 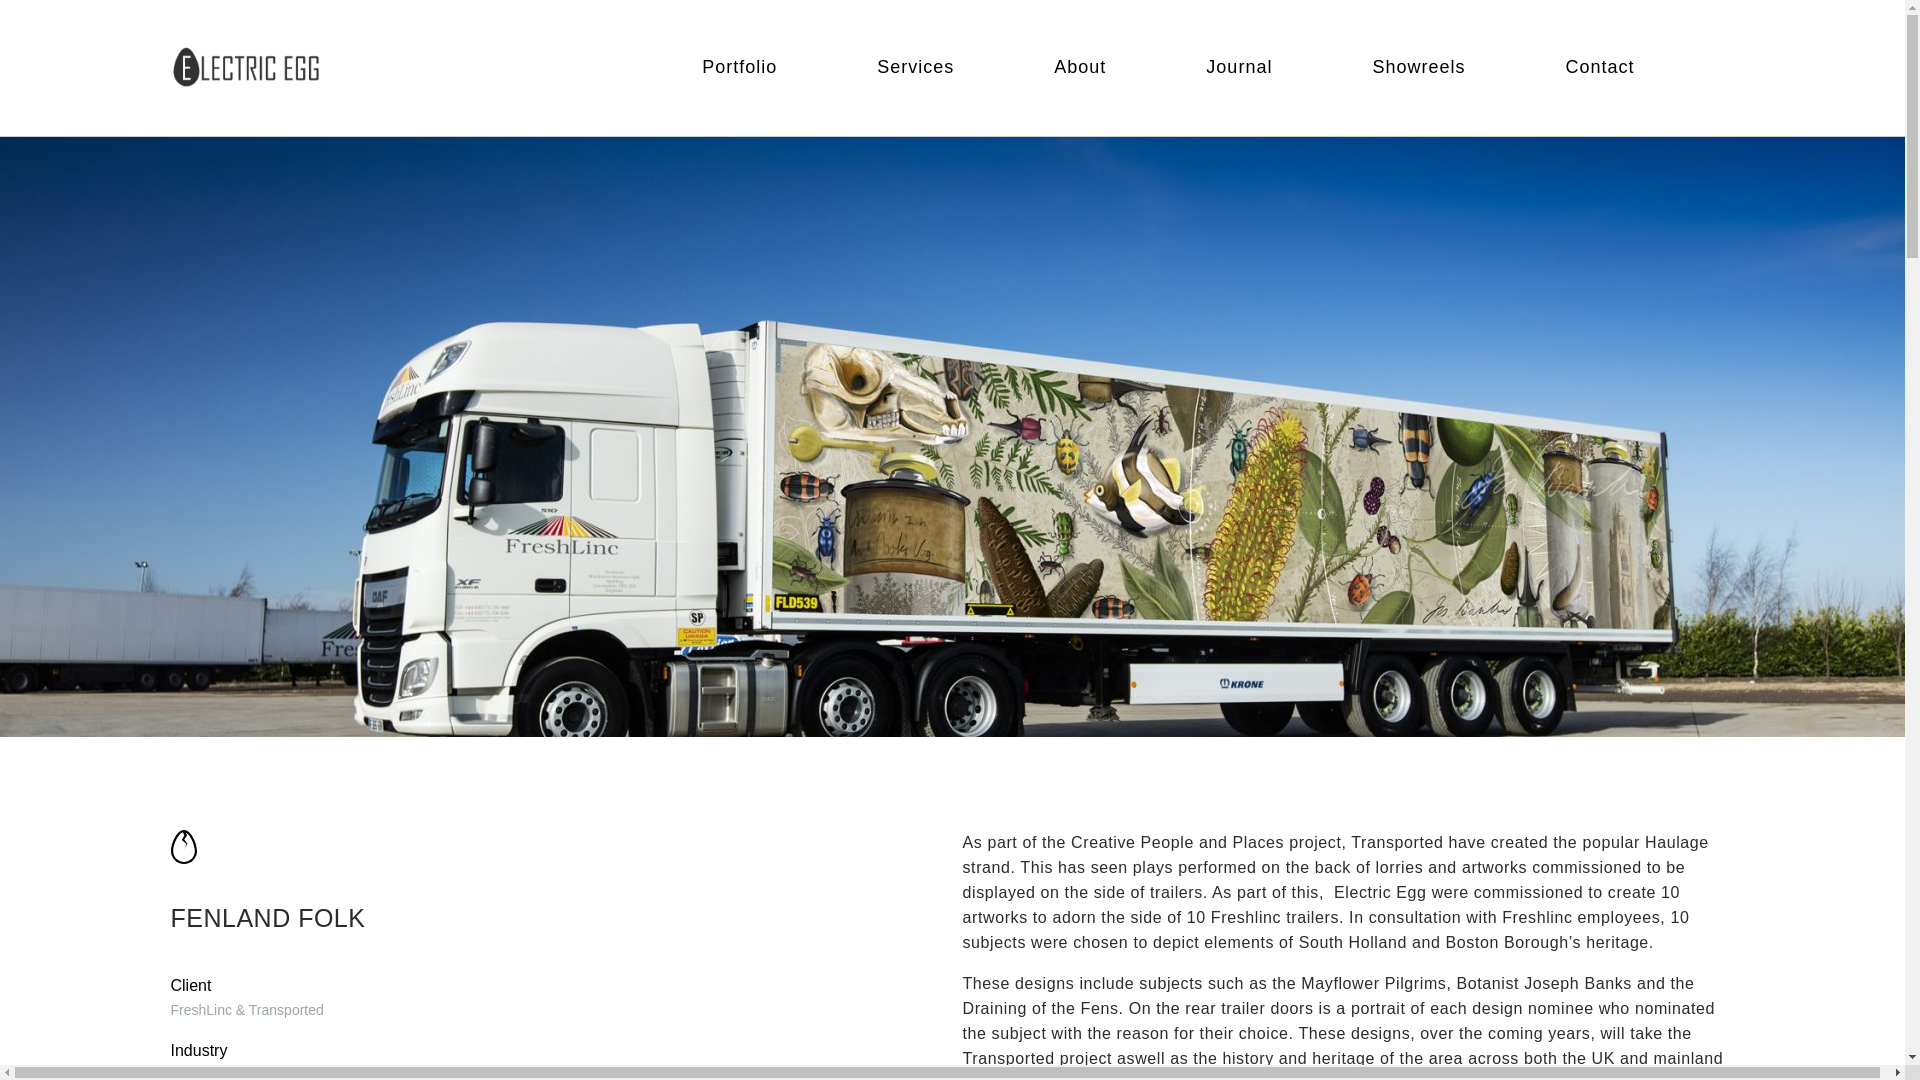 I want to click on Showreels, so click(x=1418, y=66).